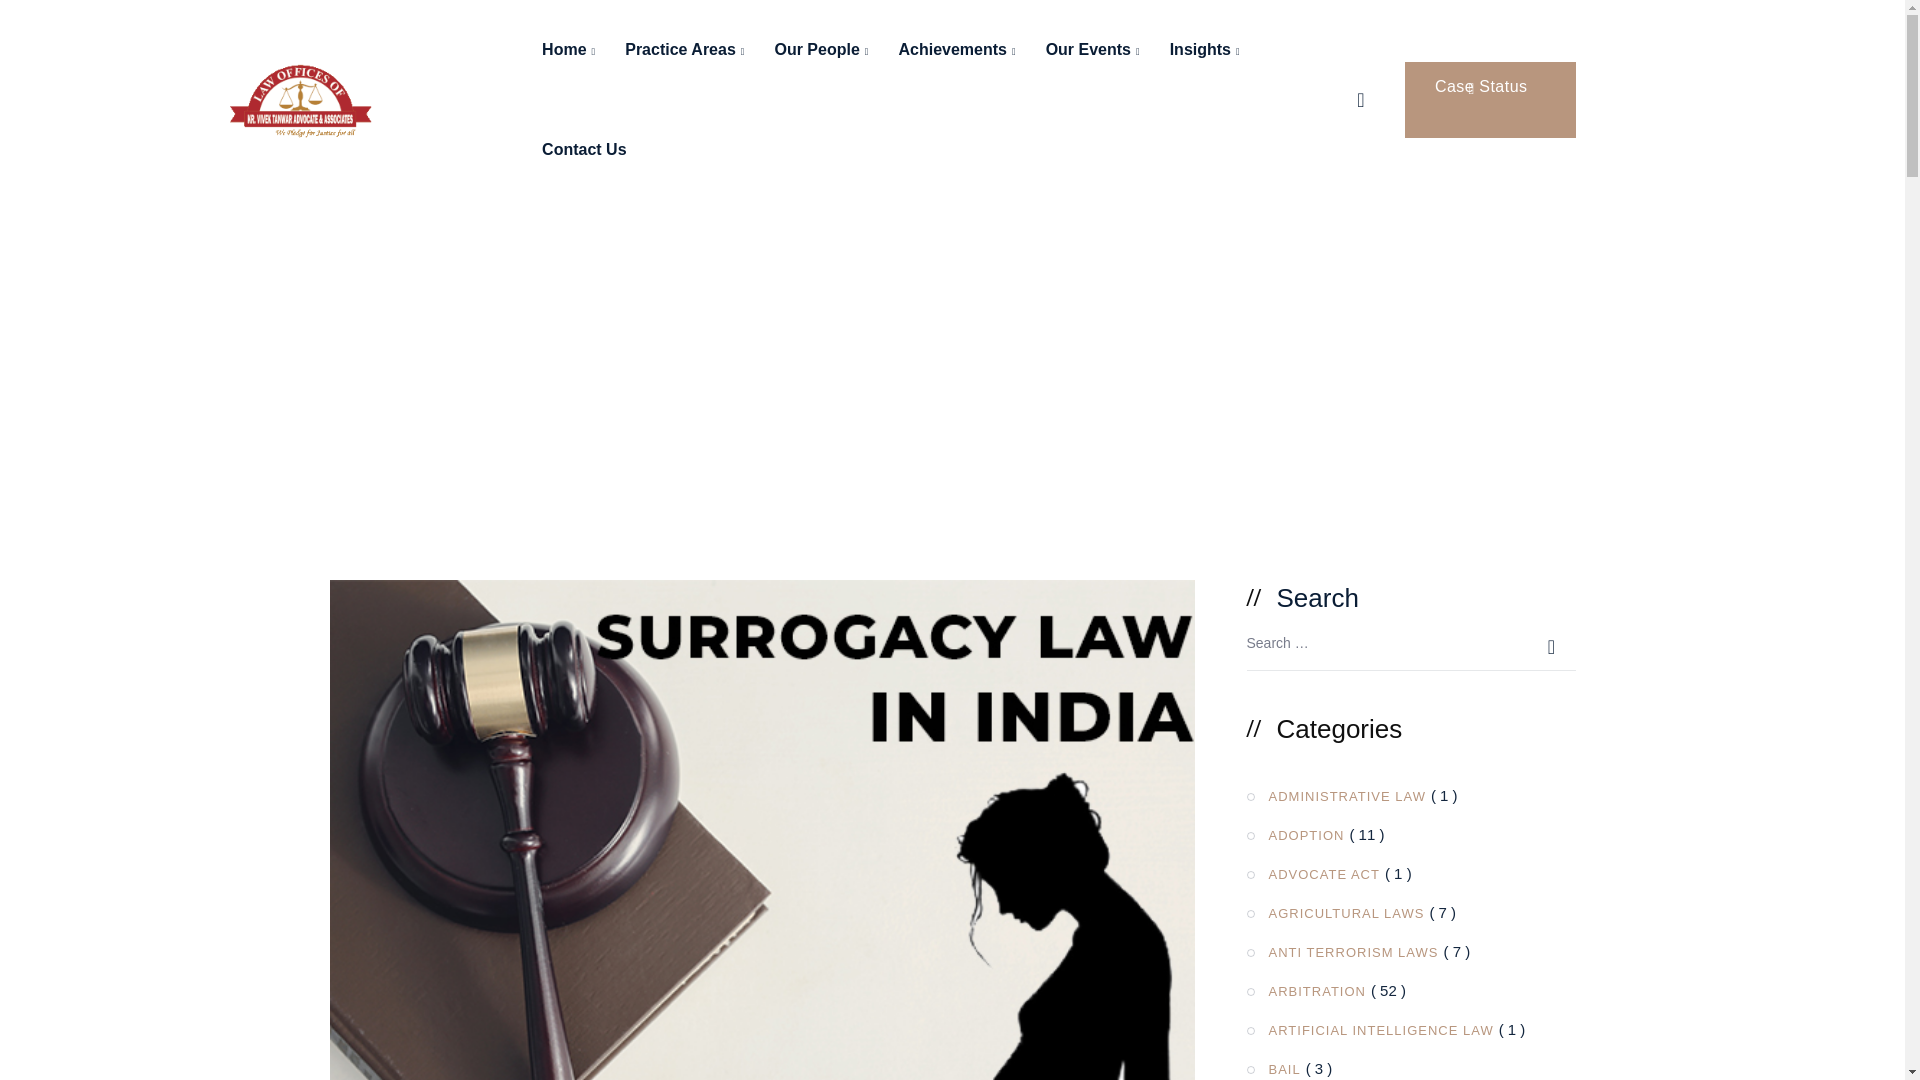  I want to click on Practice Areas, so click(684, 50).